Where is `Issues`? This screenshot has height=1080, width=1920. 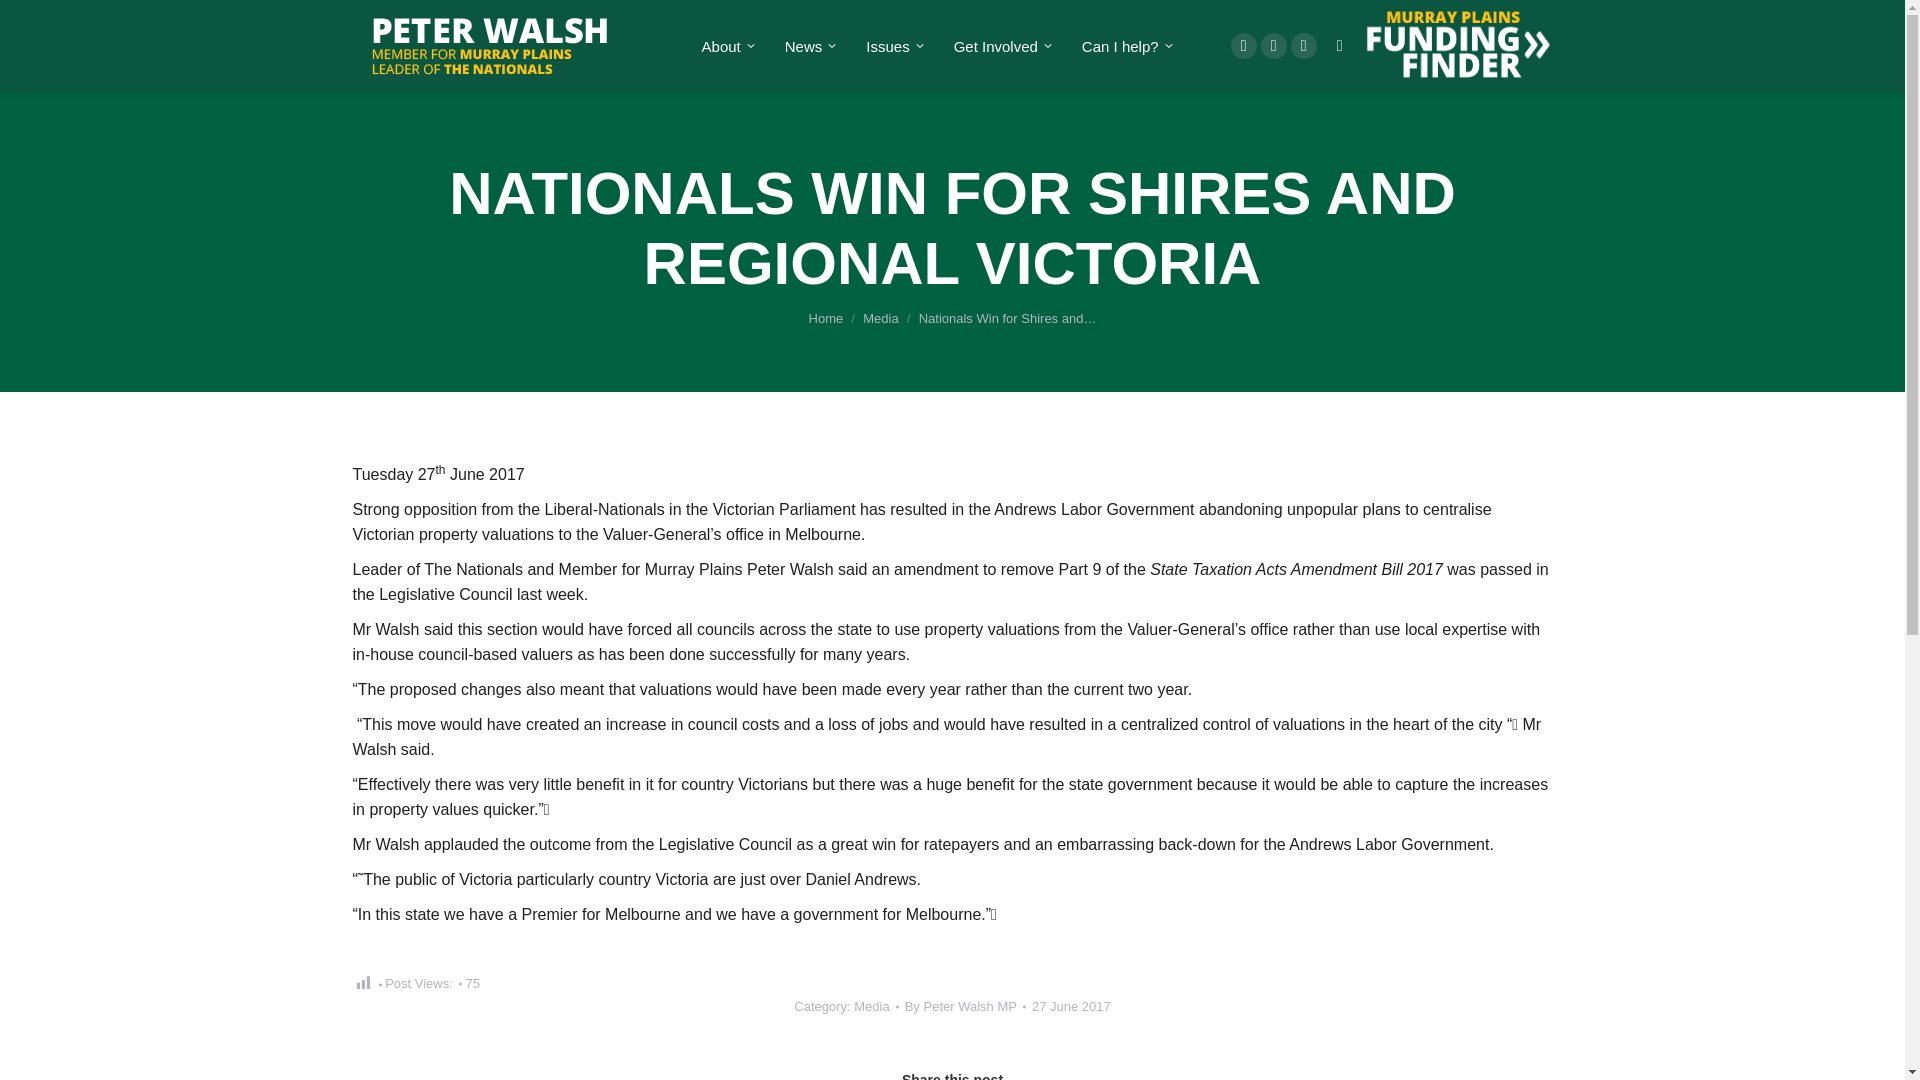 Issues is located at coordinates (892, 46).